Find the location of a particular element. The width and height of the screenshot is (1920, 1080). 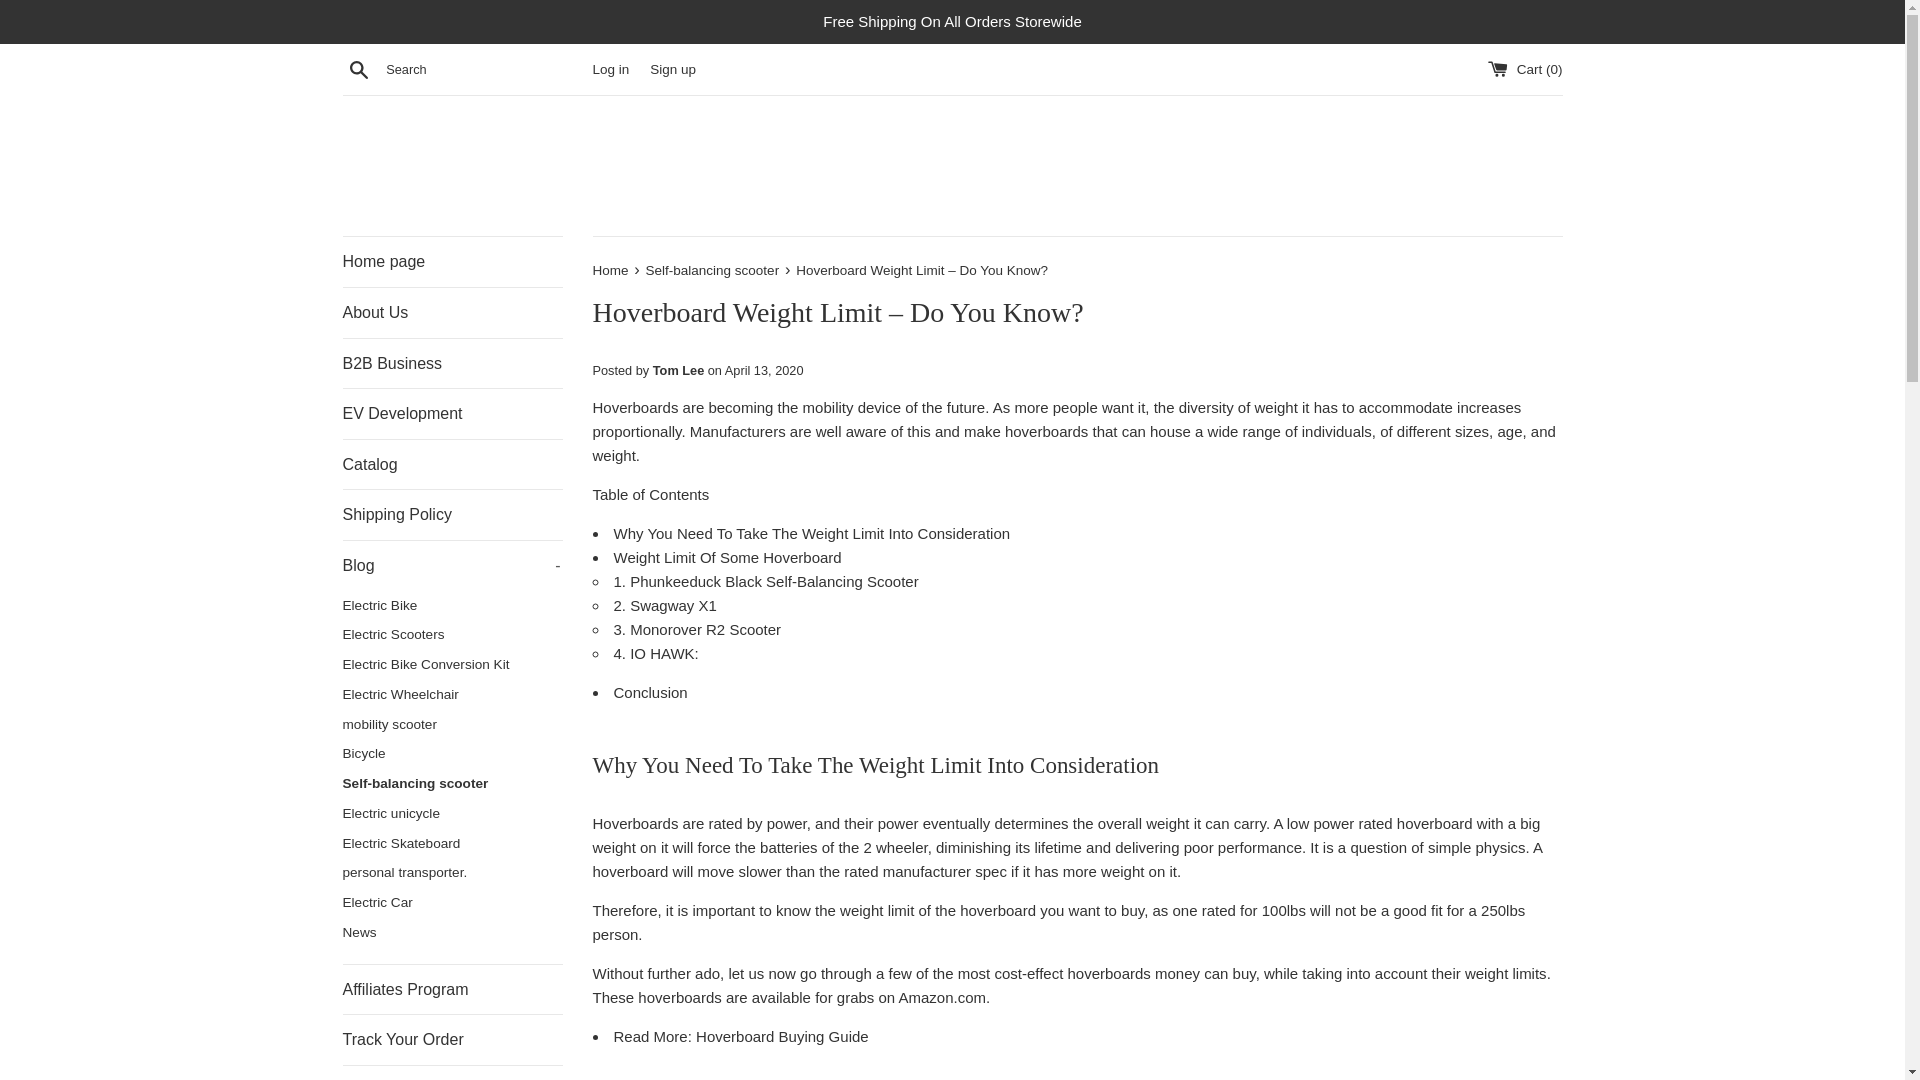

EV Development is located at coordinates (452, 413).